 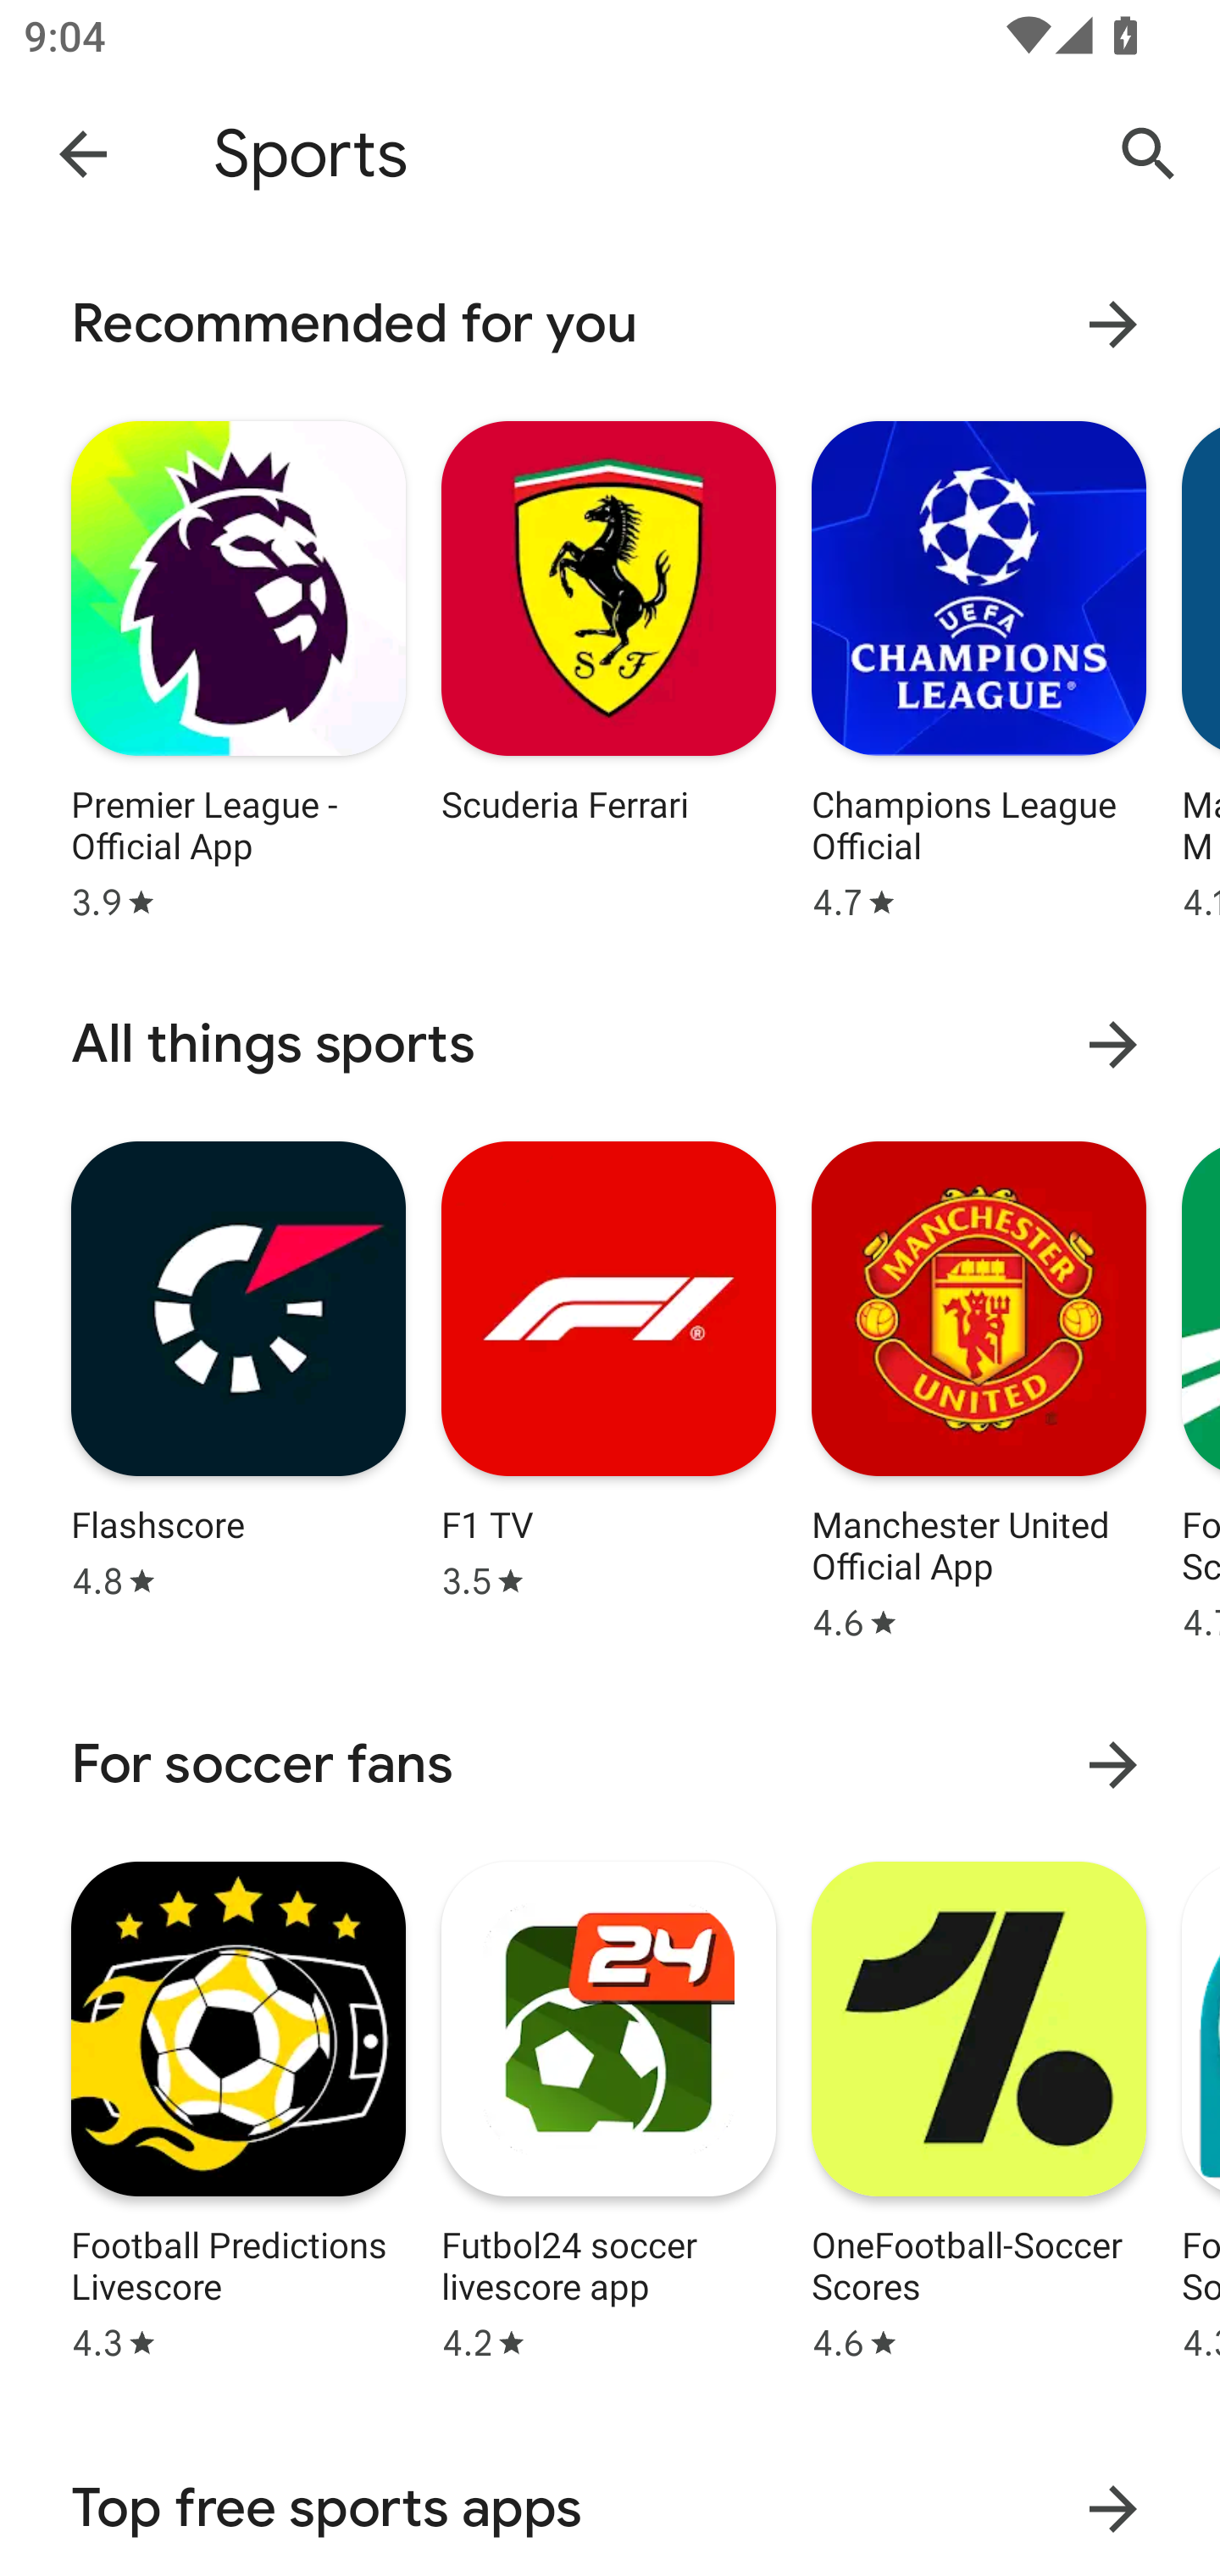 I want to click on More results for All things sports, so click(x=1113, y=1044).